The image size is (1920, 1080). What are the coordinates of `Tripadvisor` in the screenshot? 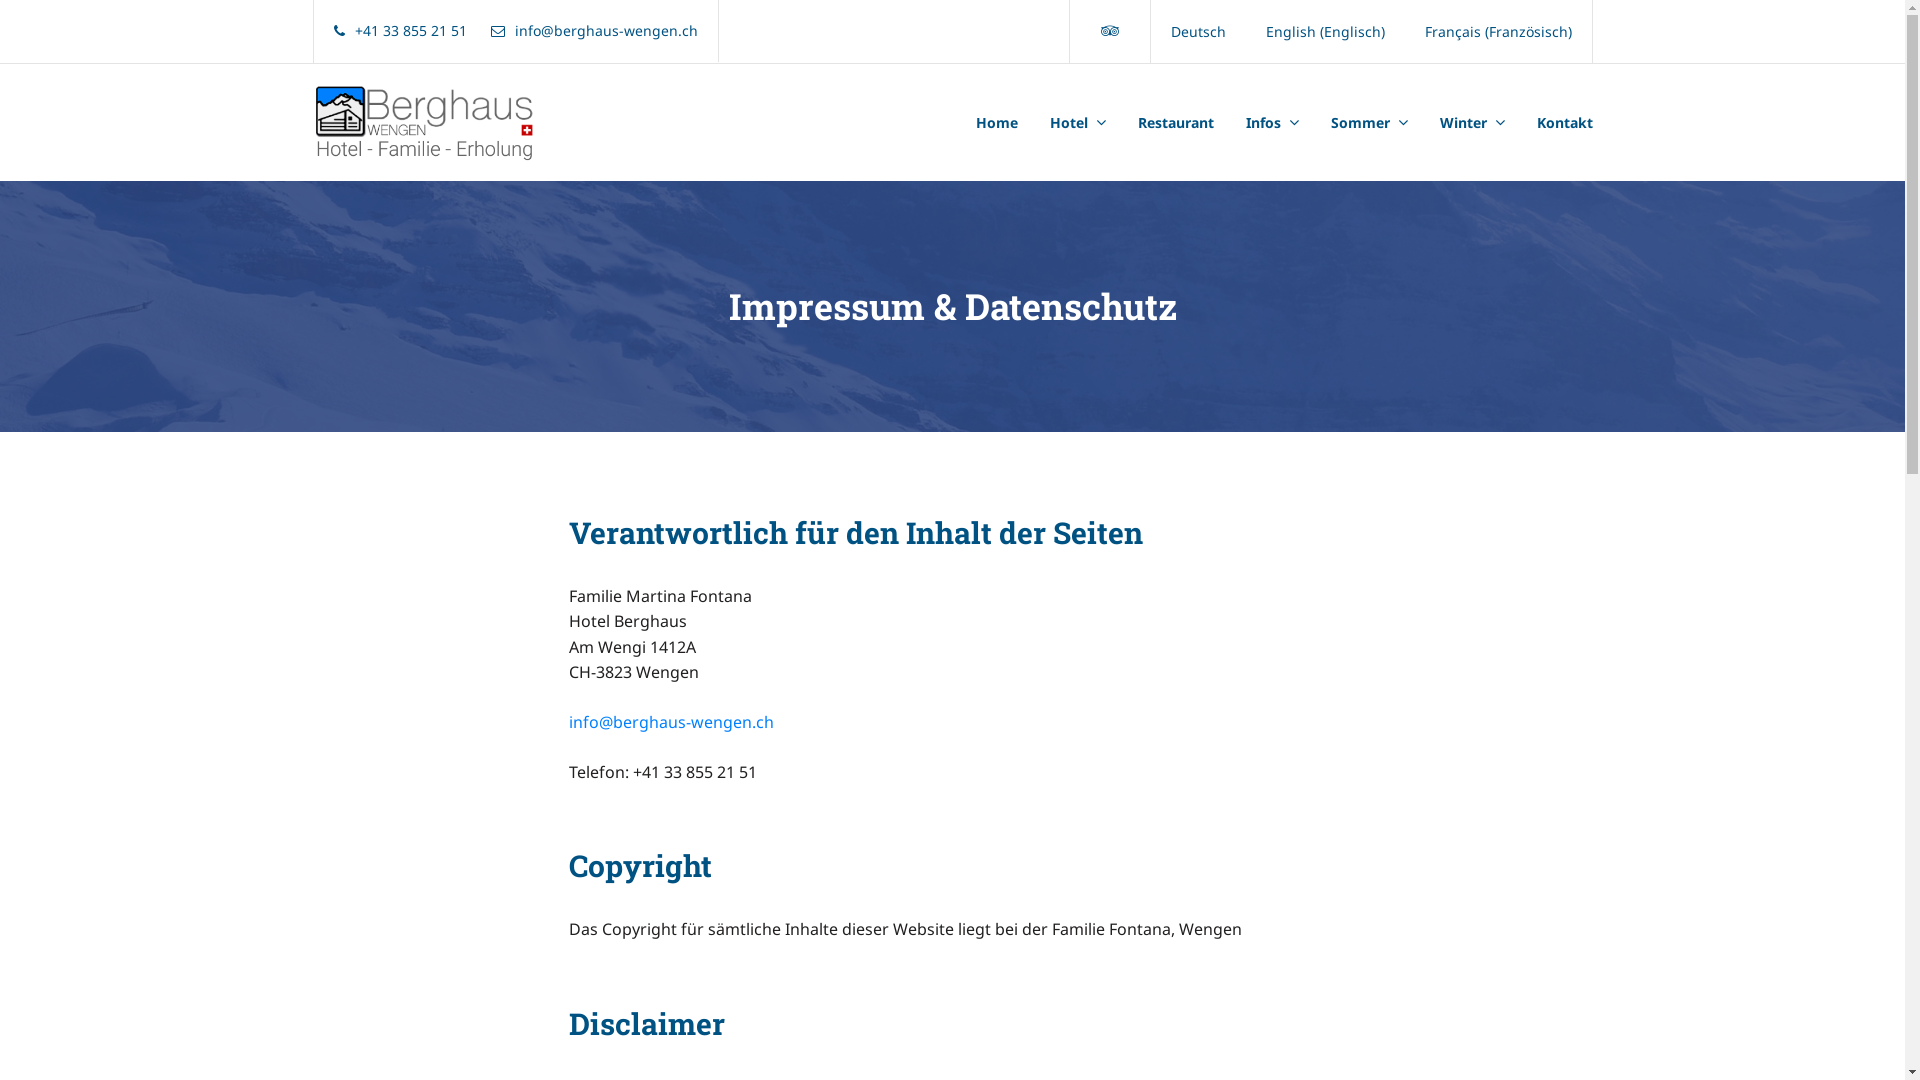 It's located at (1110, 31).